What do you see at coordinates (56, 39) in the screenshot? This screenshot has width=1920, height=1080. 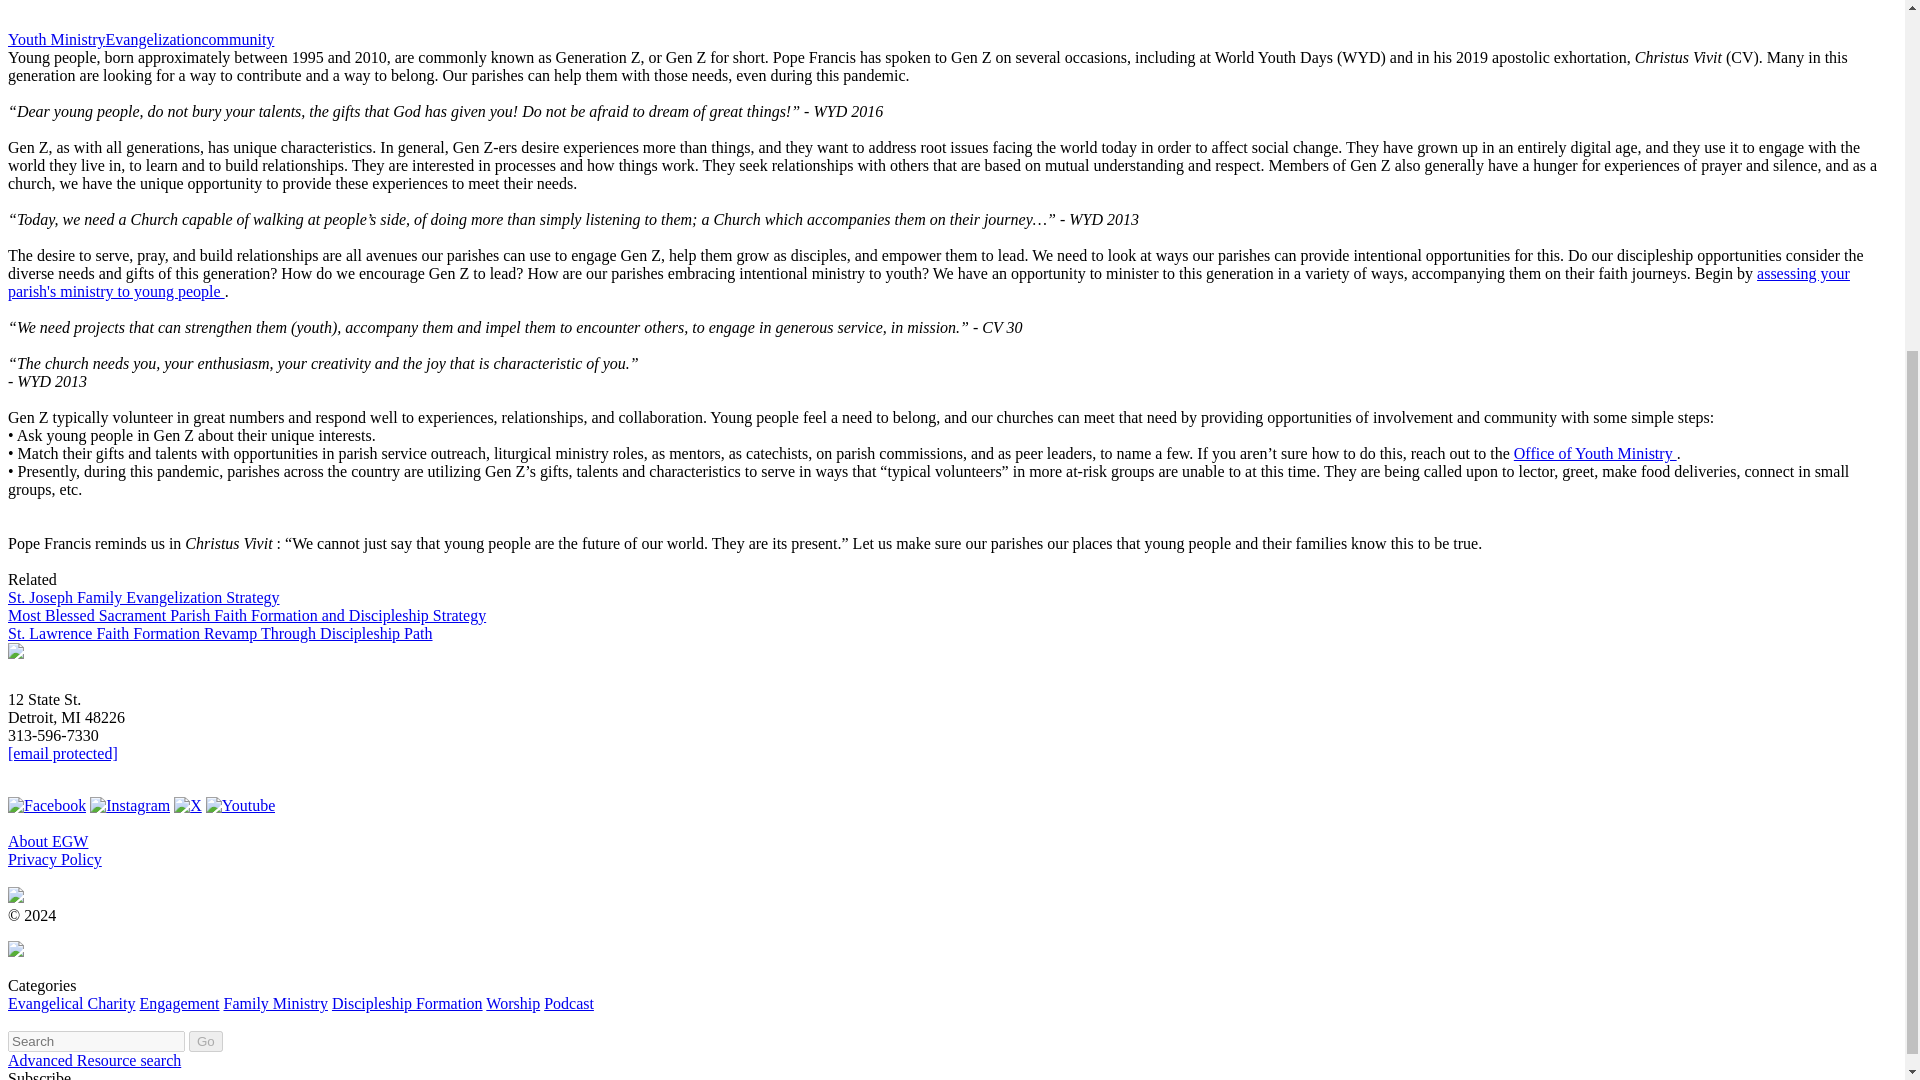 I see `Evangelization` at bounding box center [56, 39].